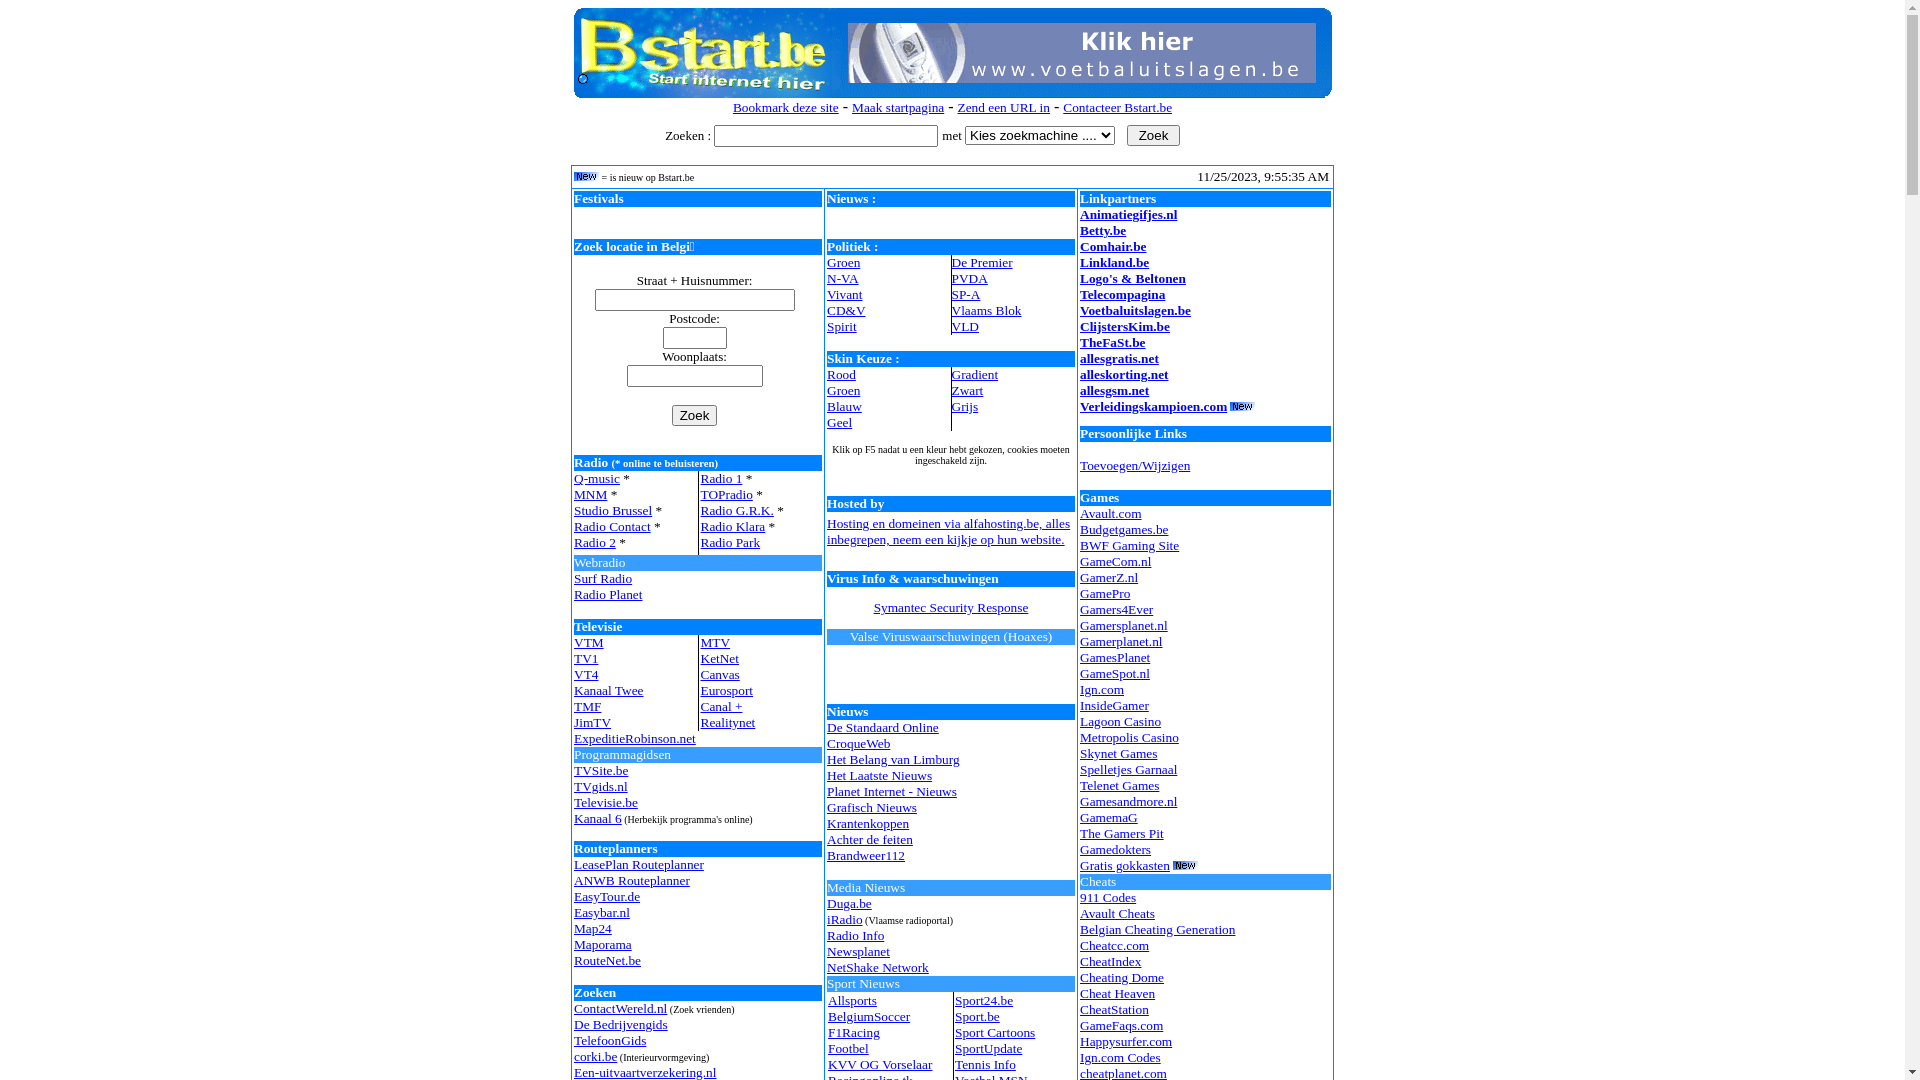 The width and height of the screenshot is (1920, 1080). Describe the element at coordinates (842, 326) in the screenshot. I see `Spirit` at that location.